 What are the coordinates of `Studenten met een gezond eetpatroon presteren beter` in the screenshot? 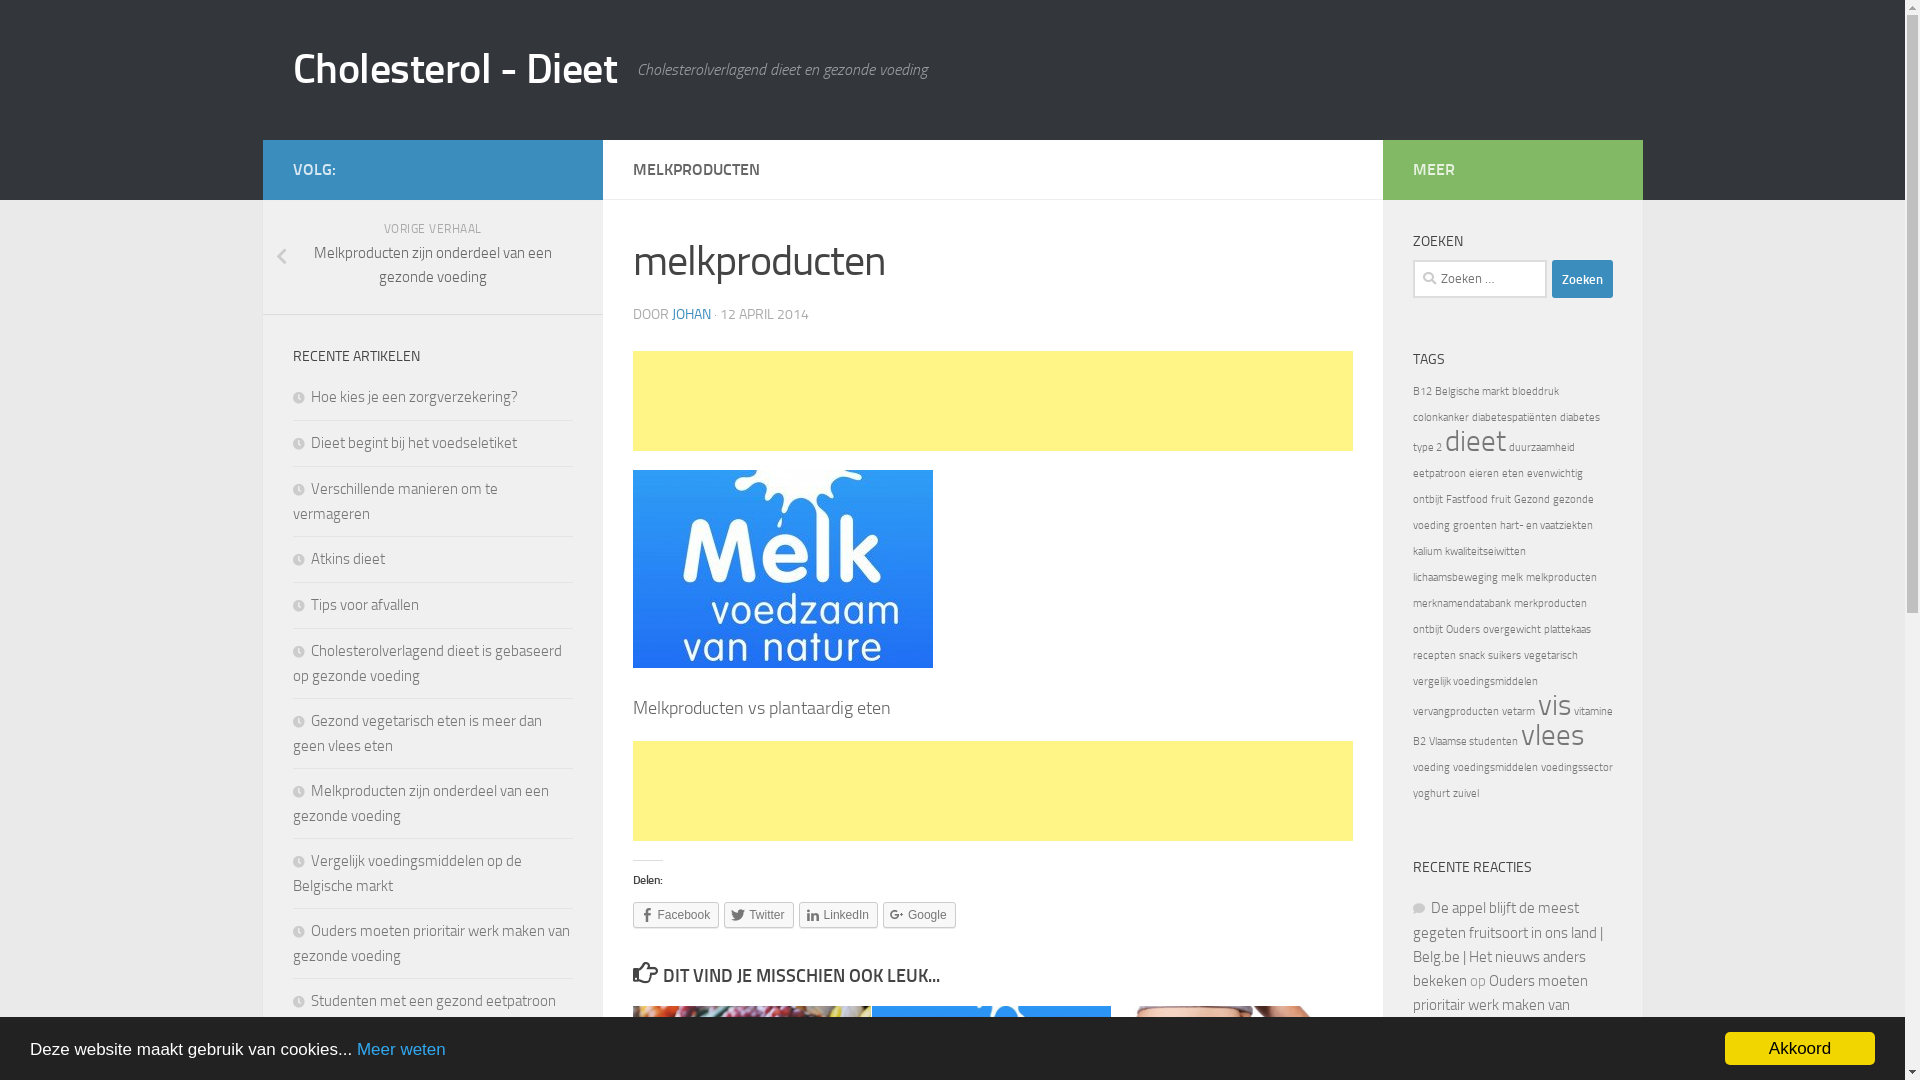 It's located at (424, 1014).